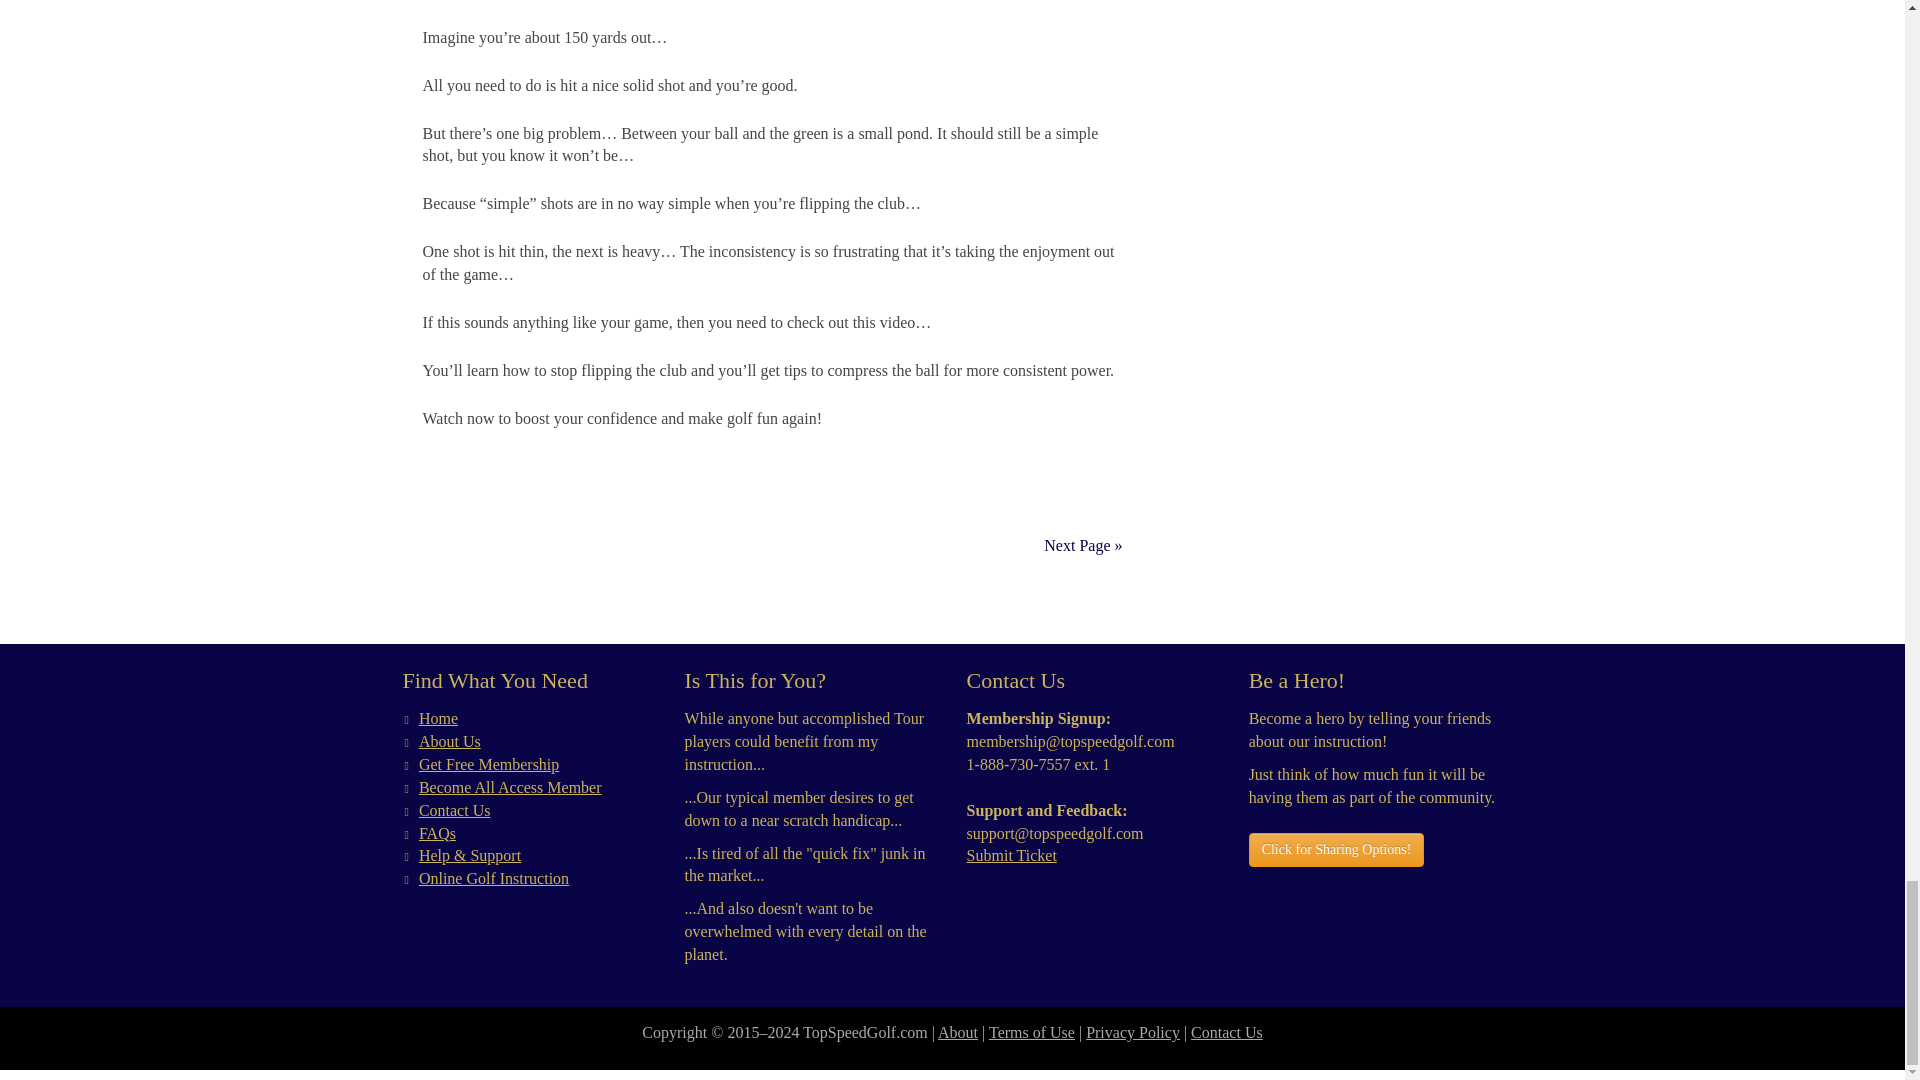 Image resolution: width=1920 pixels, height=1080 pixels. I want to click on Privacy Policy, so click(1133, 1032).